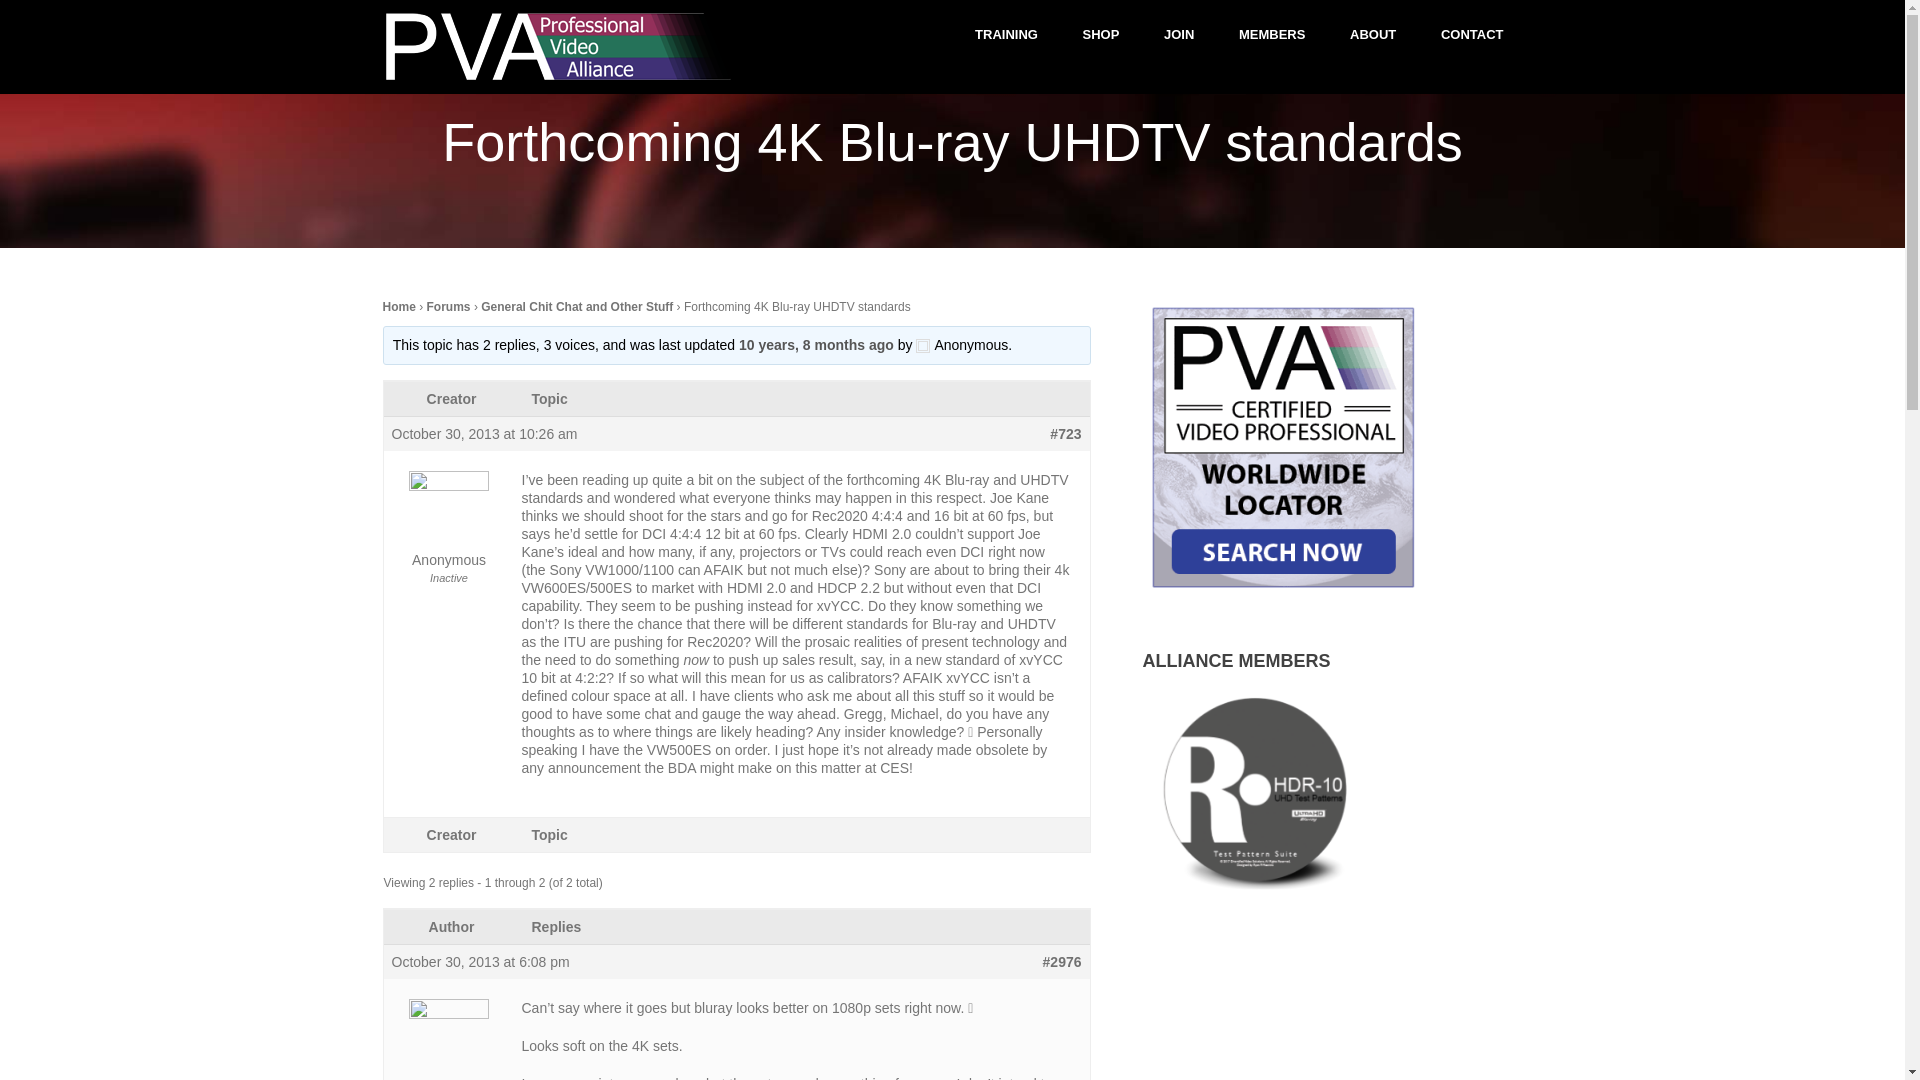 The image size is (1920, 1080). What do you see at coordinates (577, 307) in the screenshot?
I see `General Chit Chat and Other Stuff` at bounding box center [577, 307].